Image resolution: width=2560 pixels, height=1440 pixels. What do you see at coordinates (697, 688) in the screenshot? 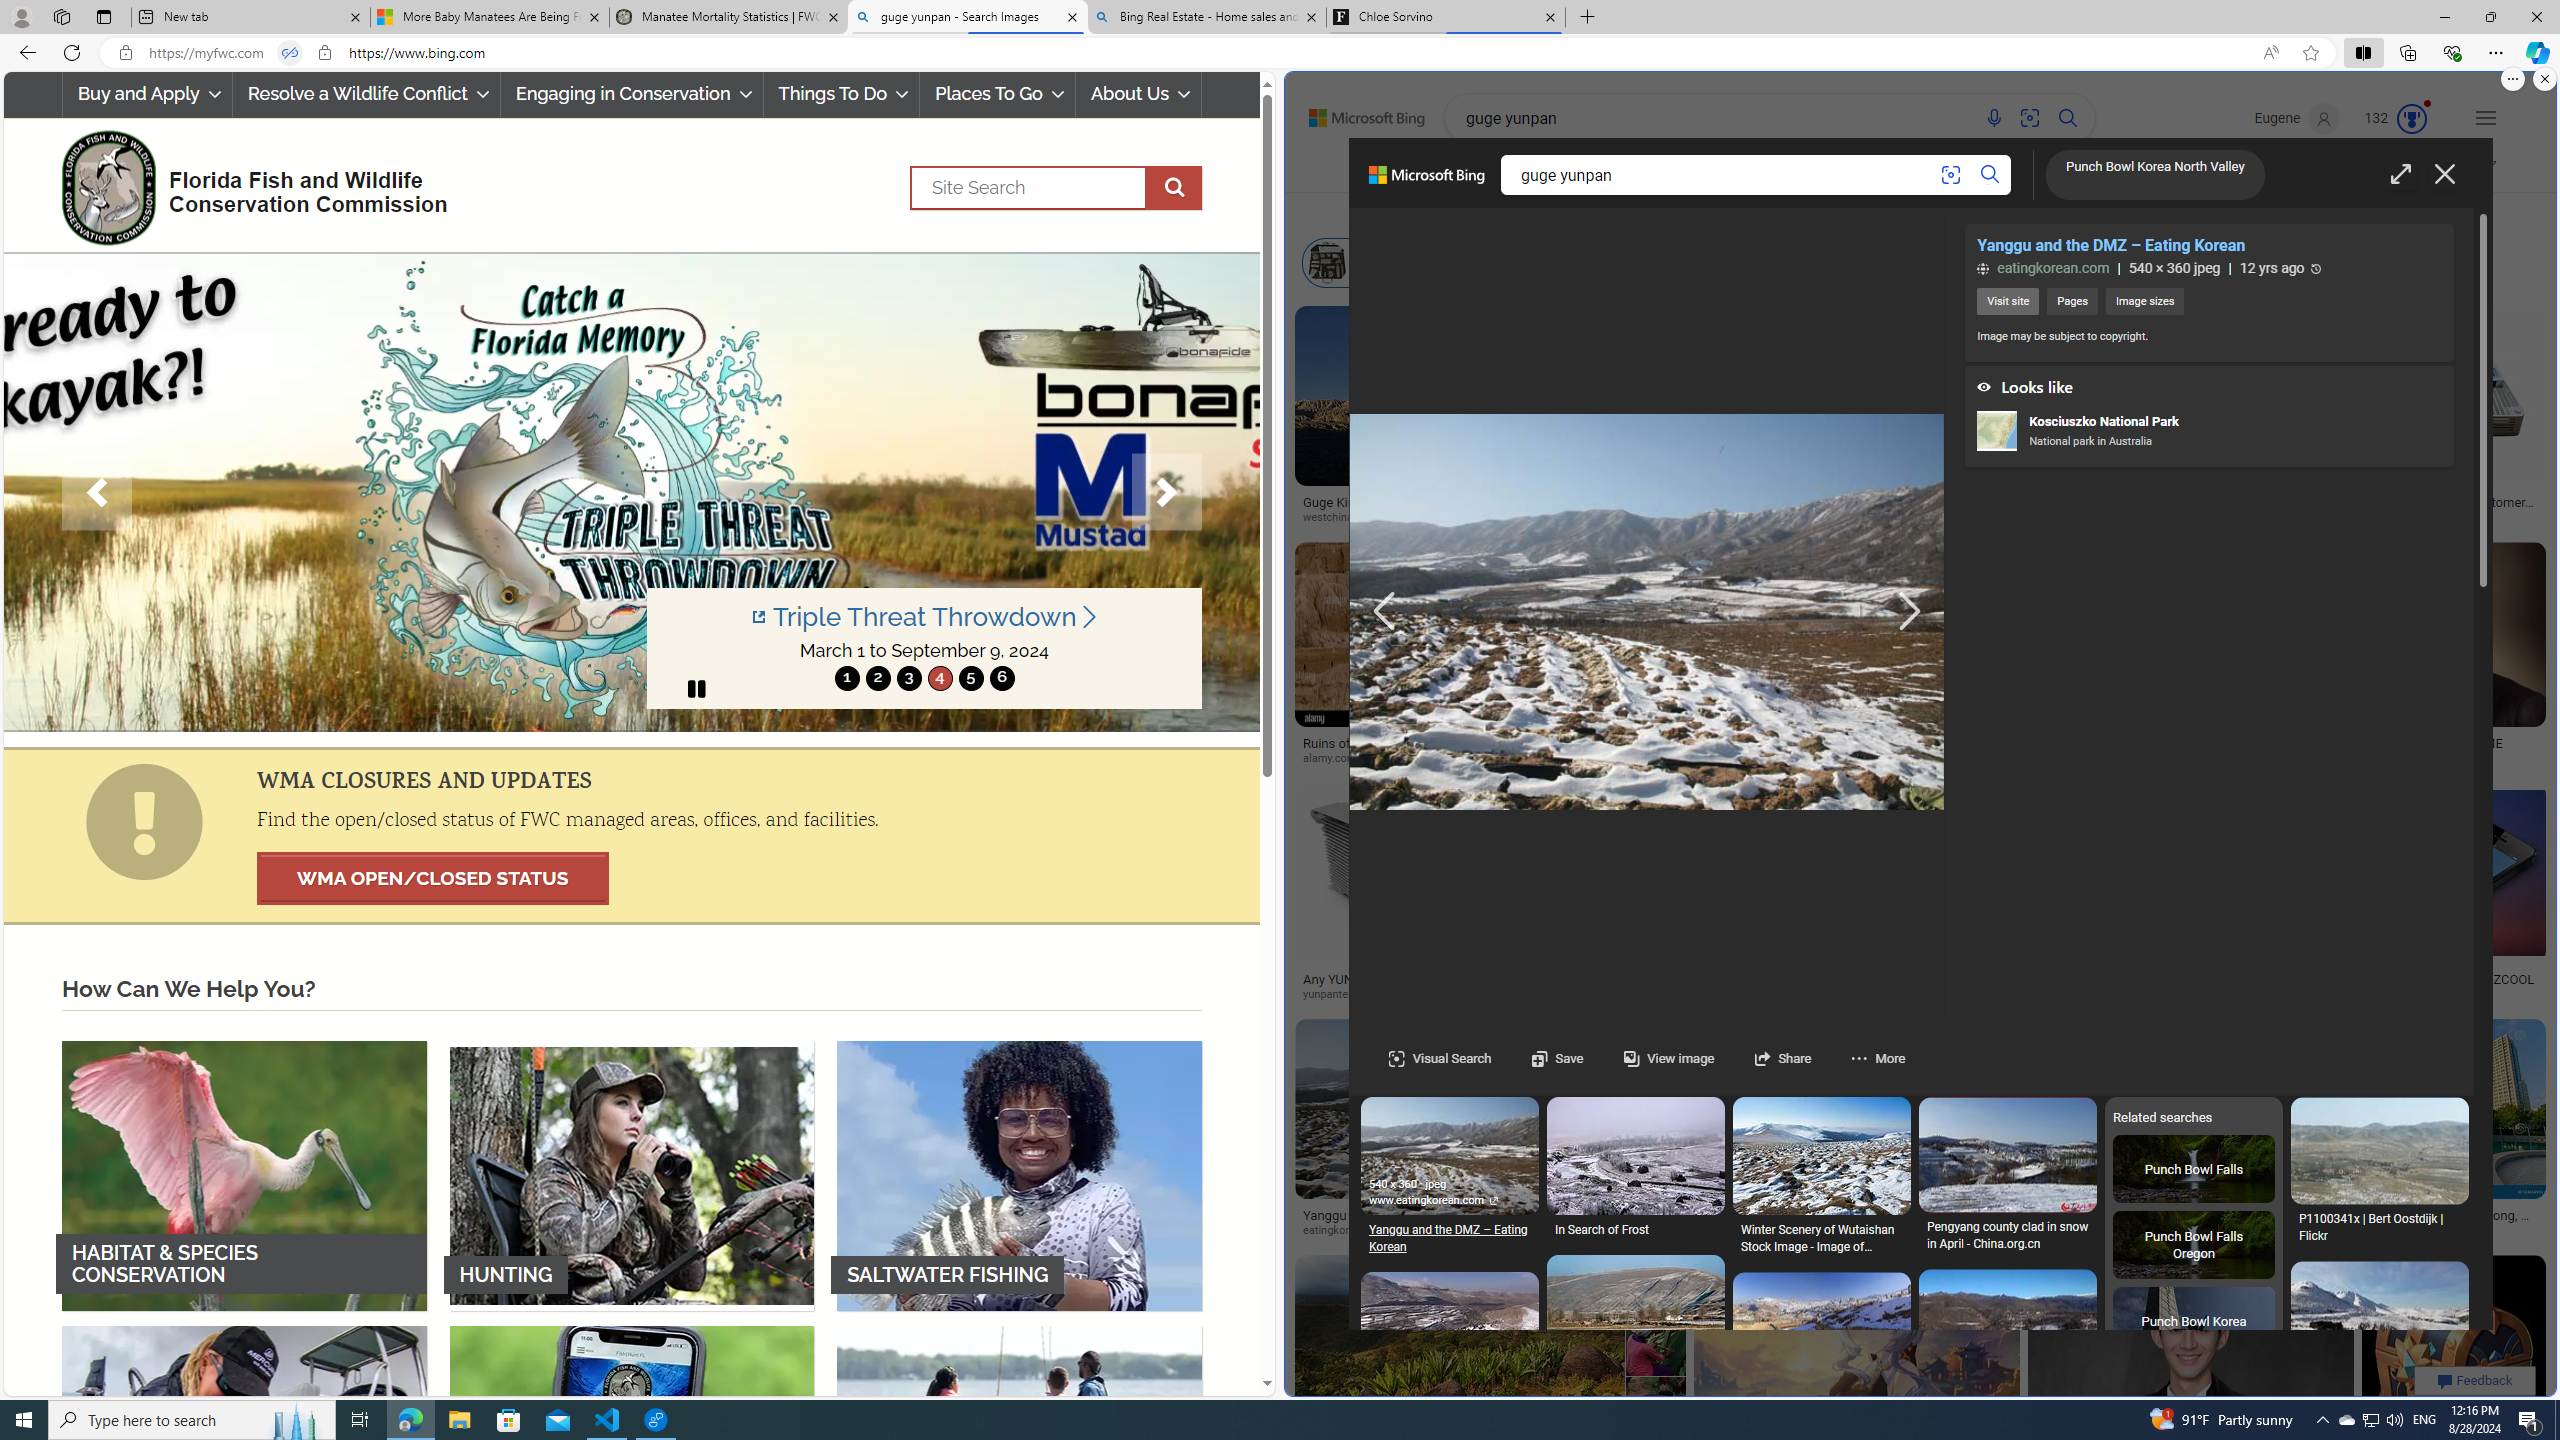
I see `slider pause button` at bounding box center [697, 688].